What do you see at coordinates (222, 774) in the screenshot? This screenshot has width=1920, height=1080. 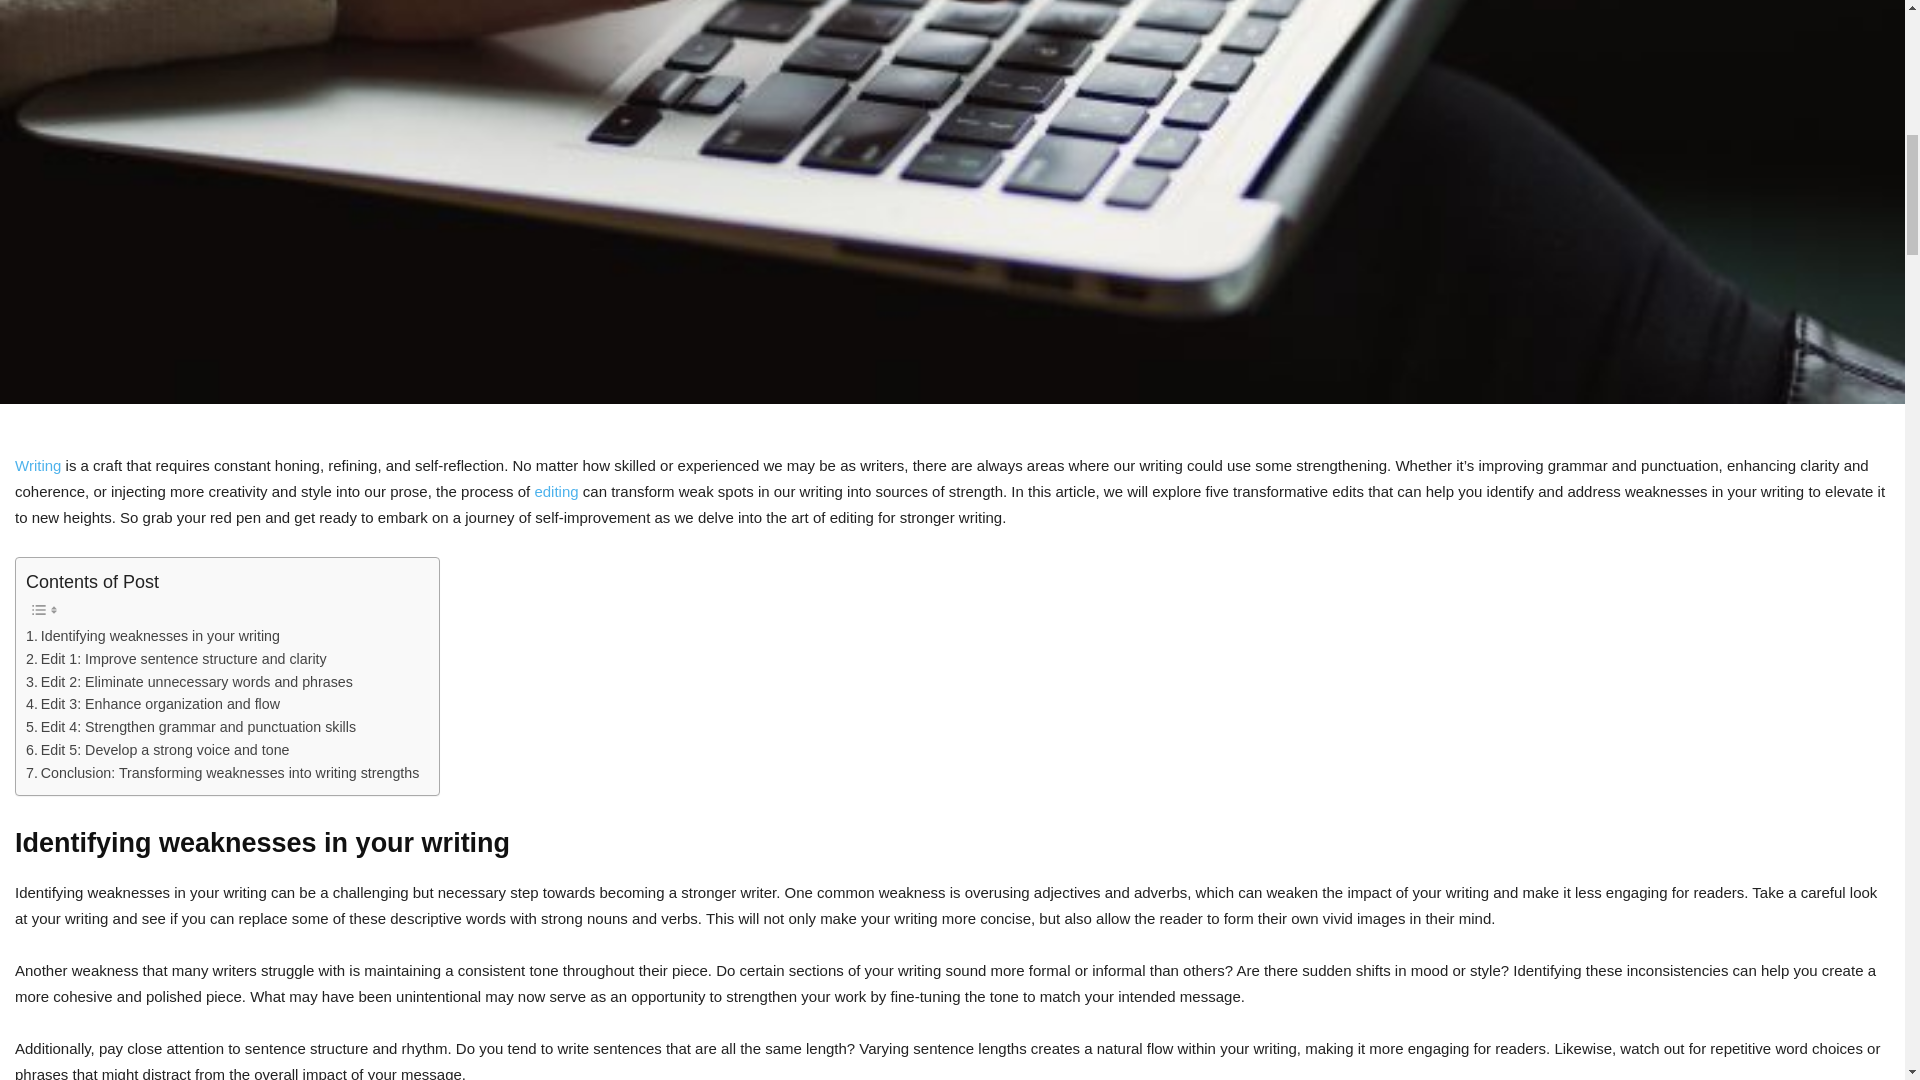 I see `Conclusion: Transforming weaknesses into writing strengths` at bounding box center [222, 774].